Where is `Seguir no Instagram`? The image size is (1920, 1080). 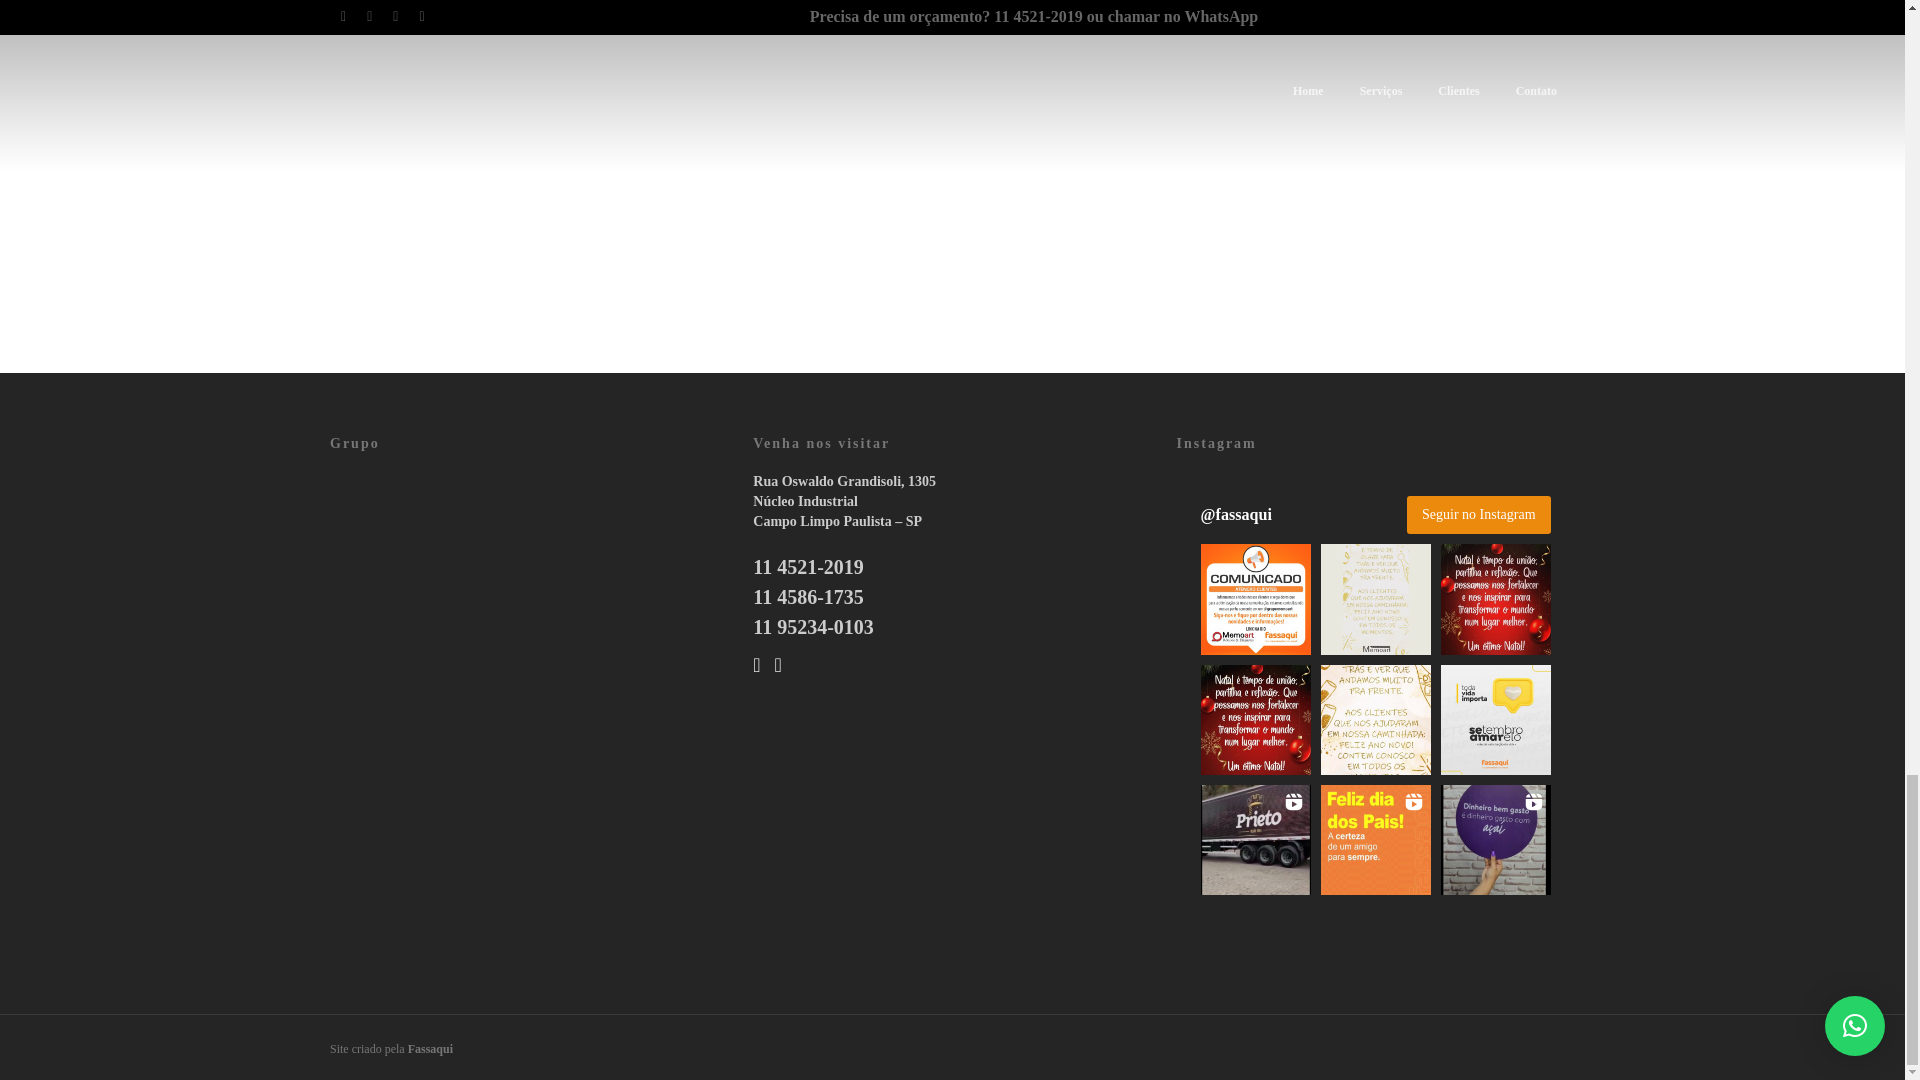
Seguir no Instagram is located at coordinates (1479, 514).